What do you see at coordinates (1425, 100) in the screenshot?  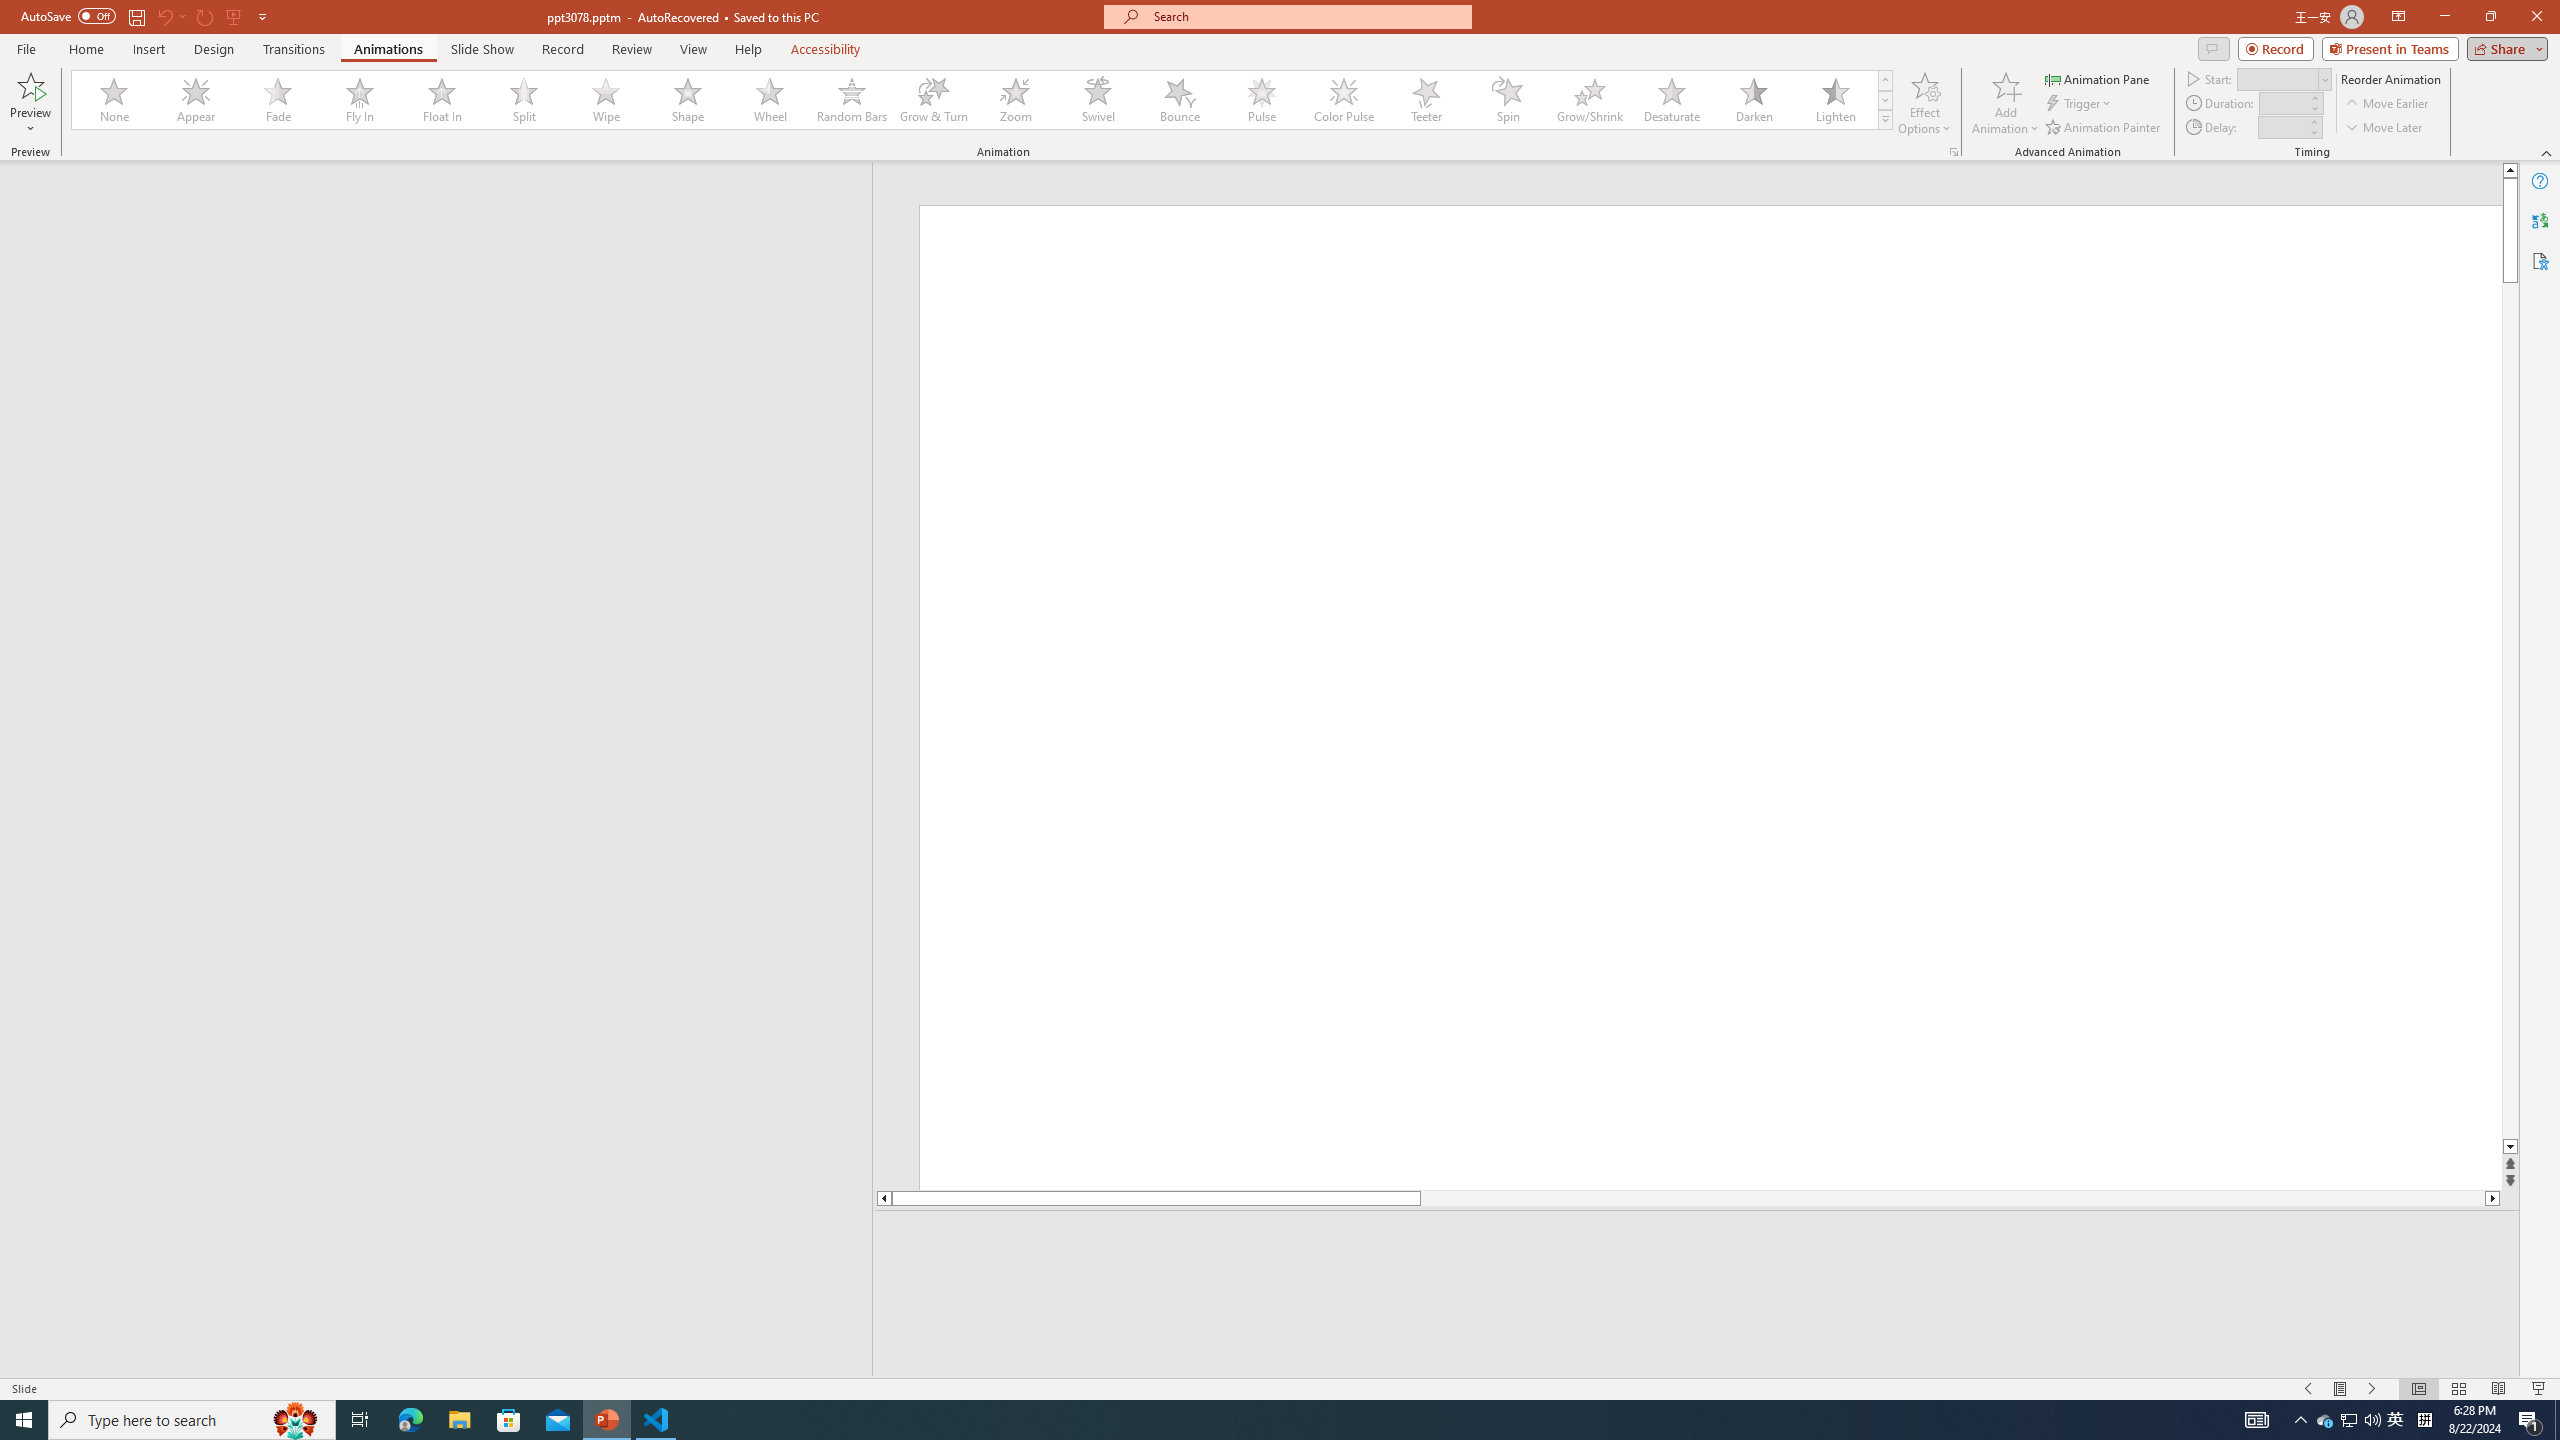 I see `Teeter` at bounding box center [1425, 100].